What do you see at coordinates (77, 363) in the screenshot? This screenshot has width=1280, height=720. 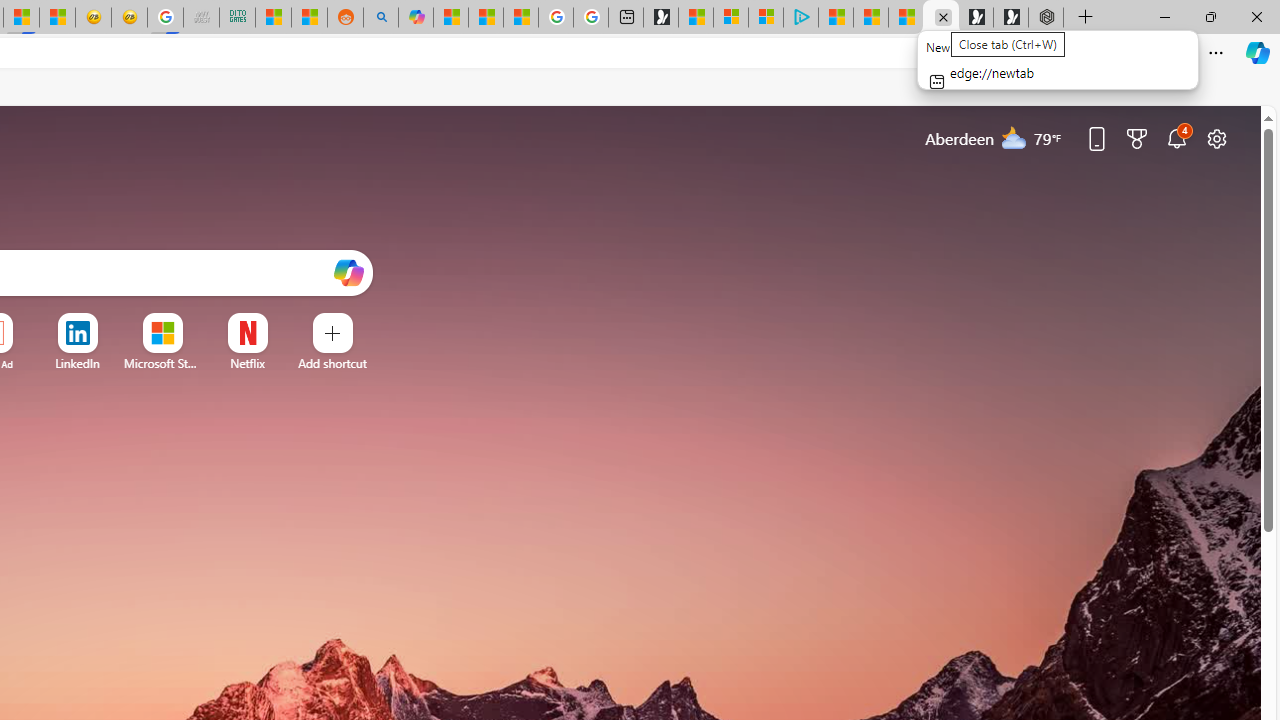 I see `LinkedIn` at bounding box center [77, 363].